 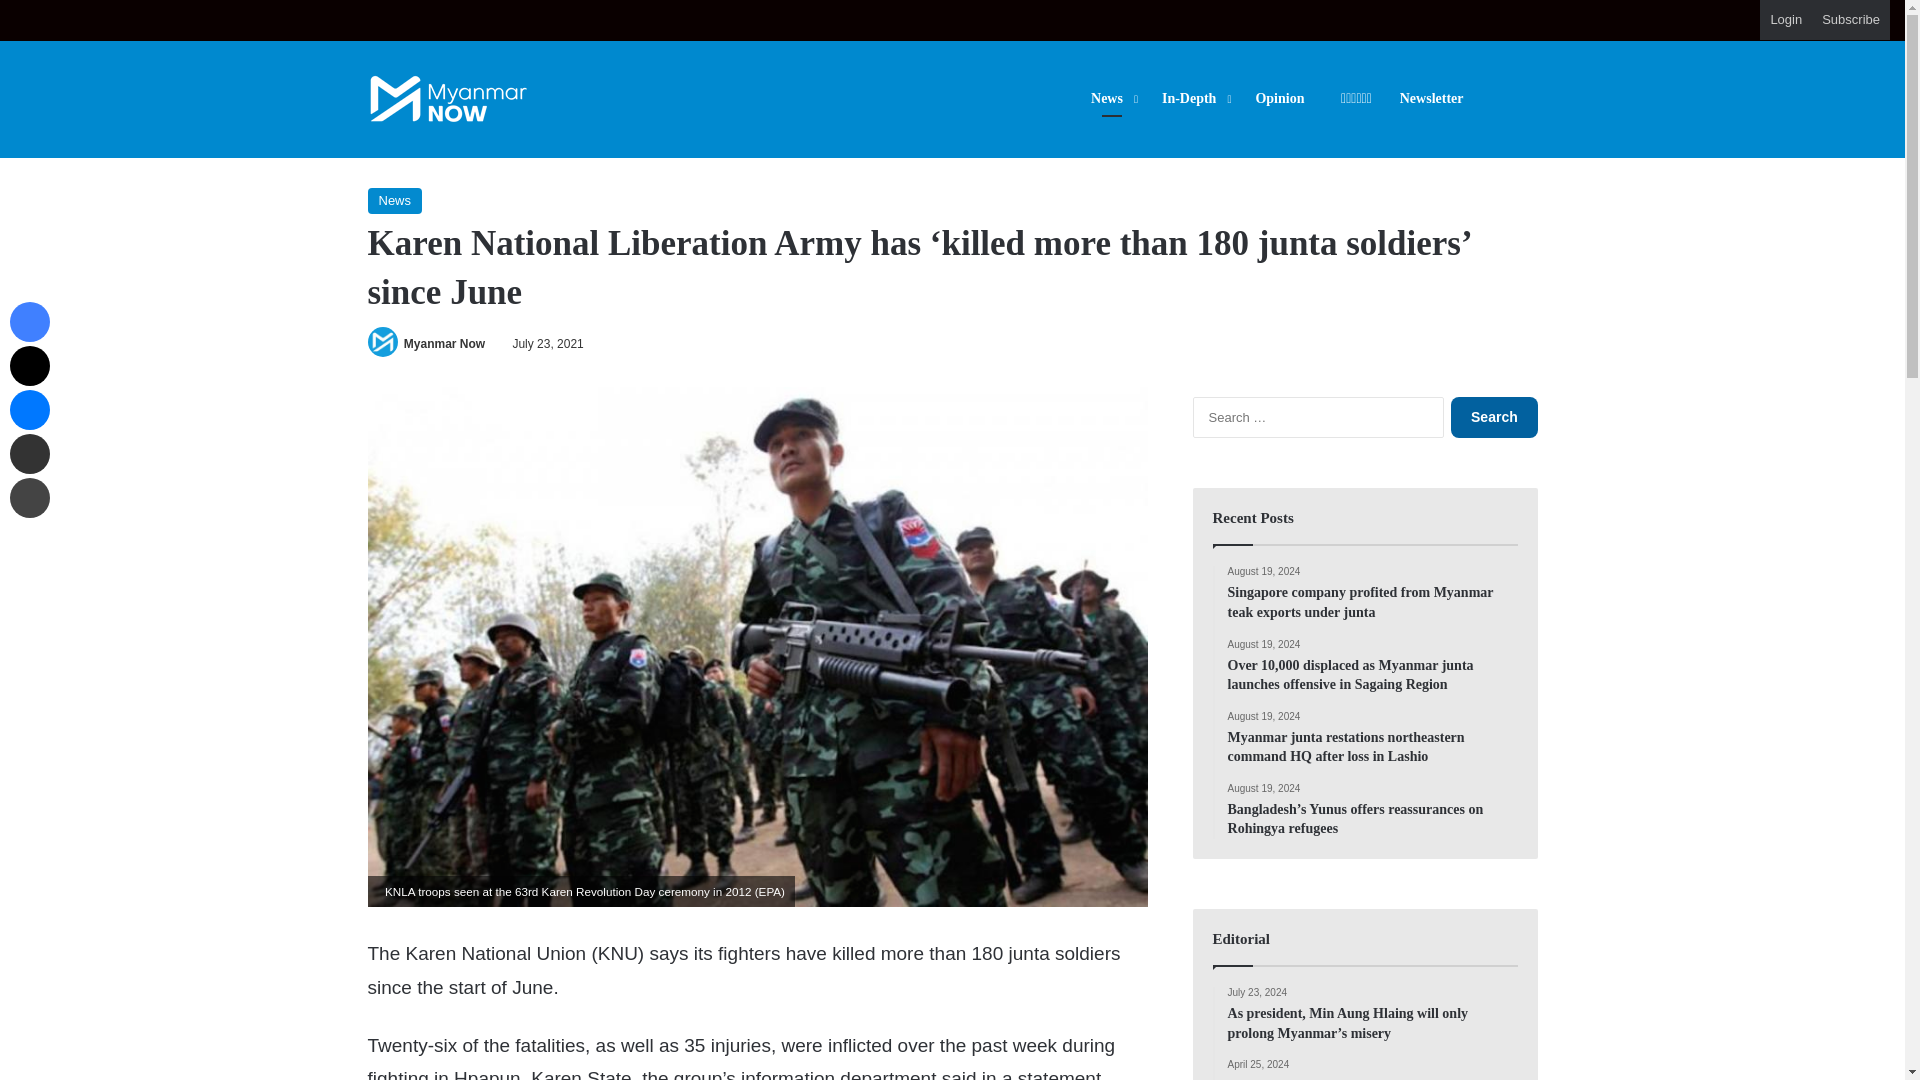 What do you see at coordinates (1850, 20) in the screenshot?
I see `Subscribe` at bounding box center [1850, 20].